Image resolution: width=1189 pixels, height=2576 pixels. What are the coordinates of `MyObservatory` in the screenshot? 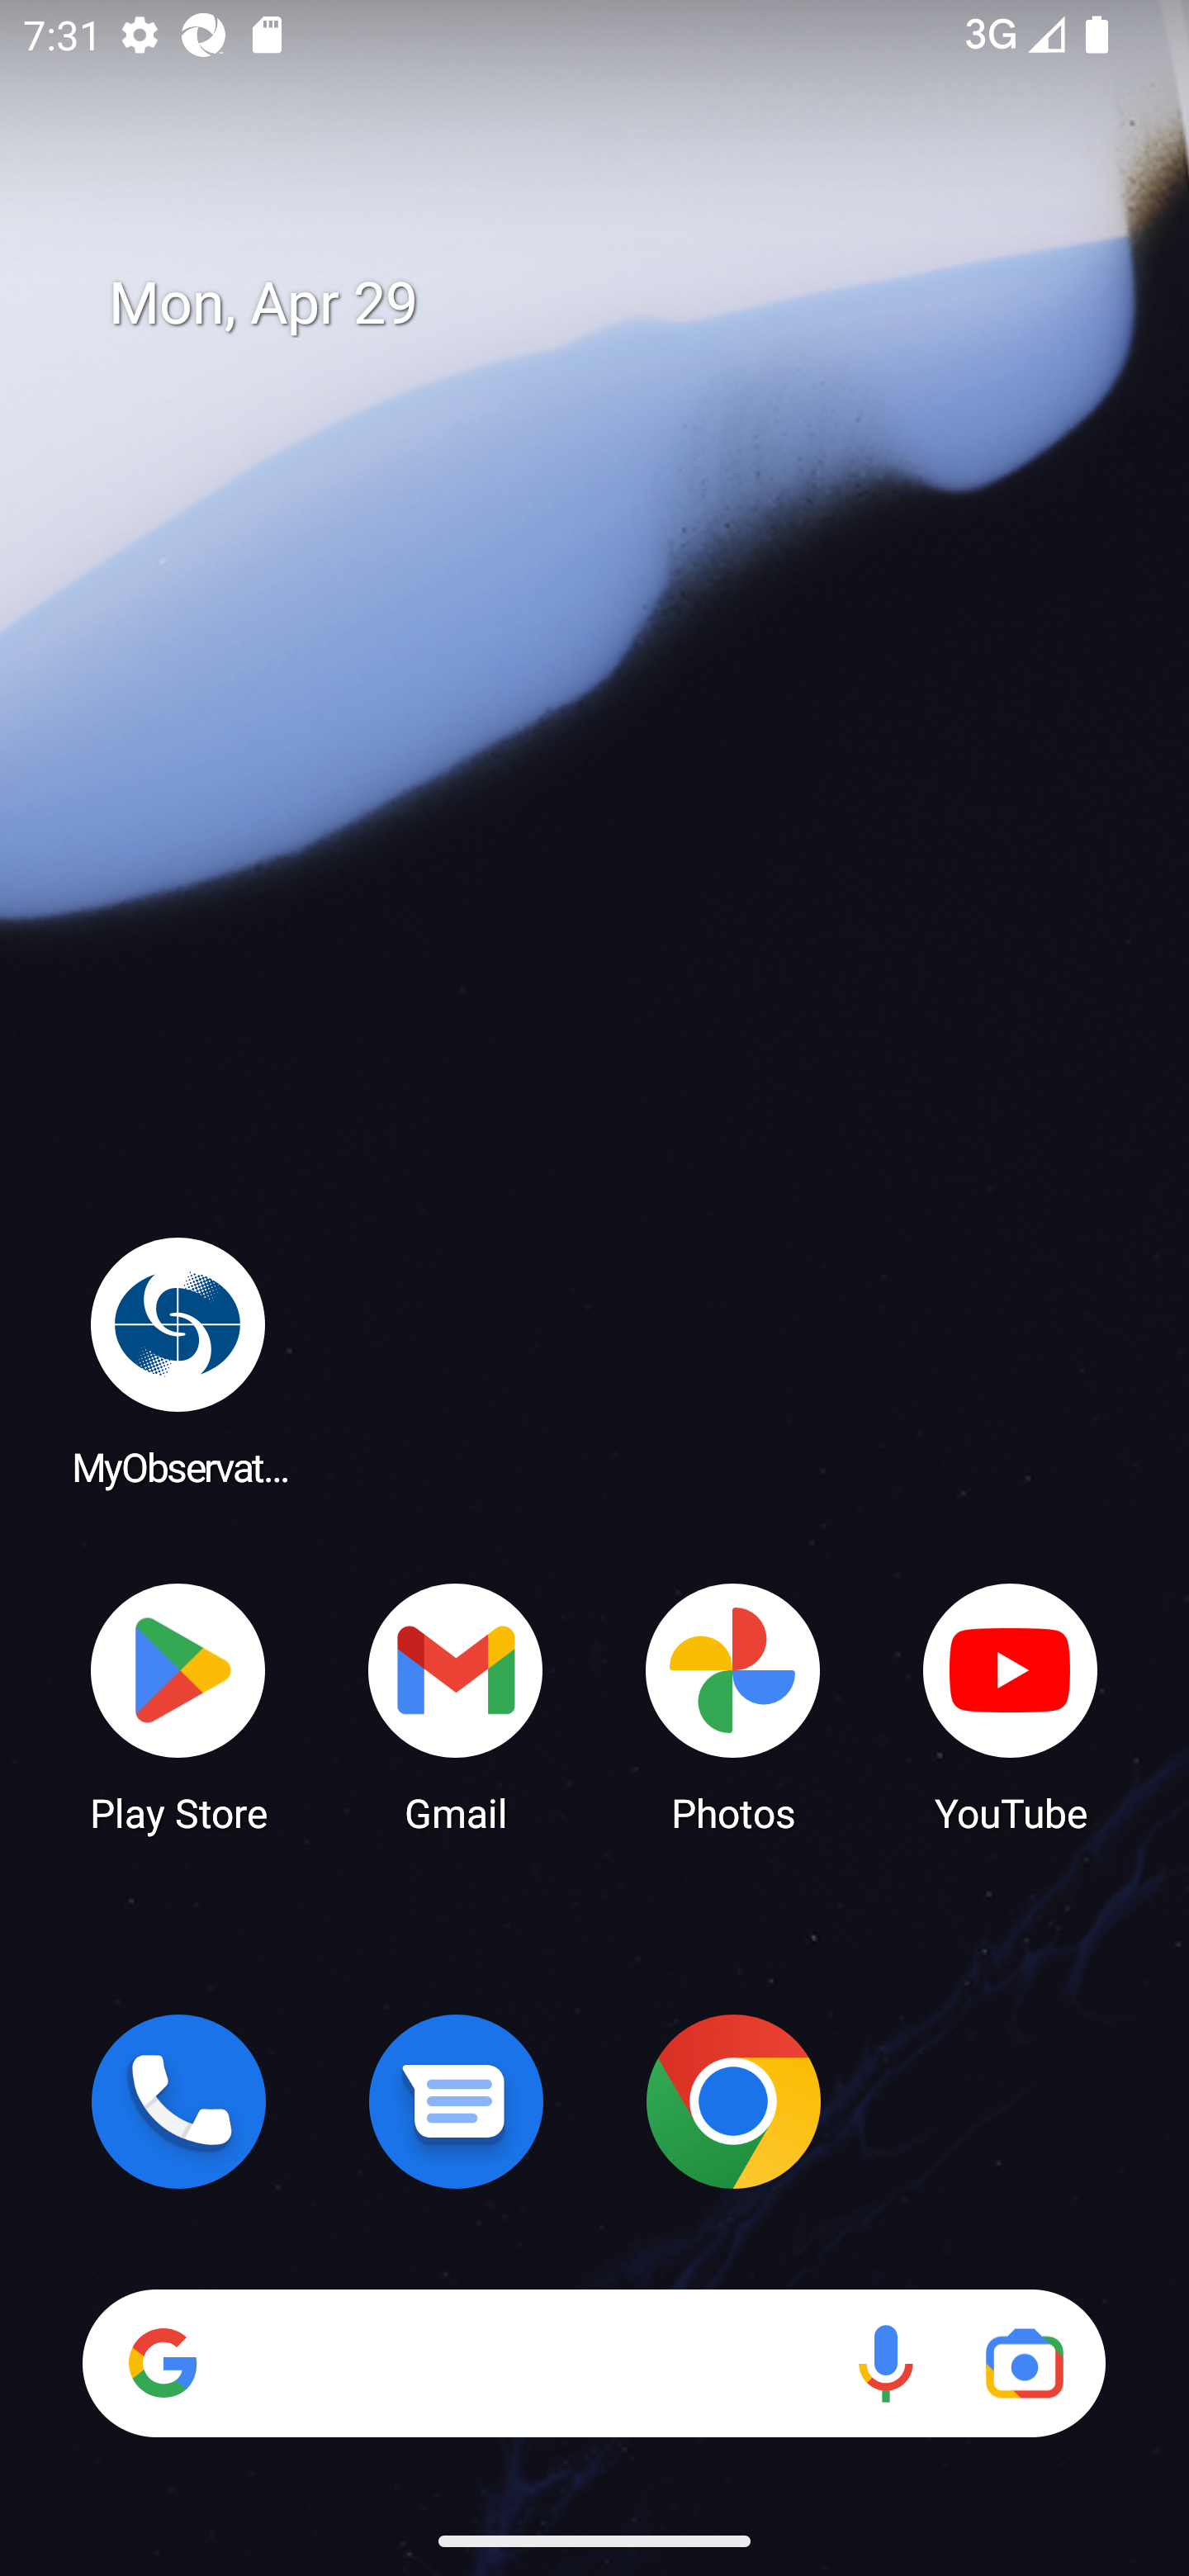 It's located at (178, 1361).